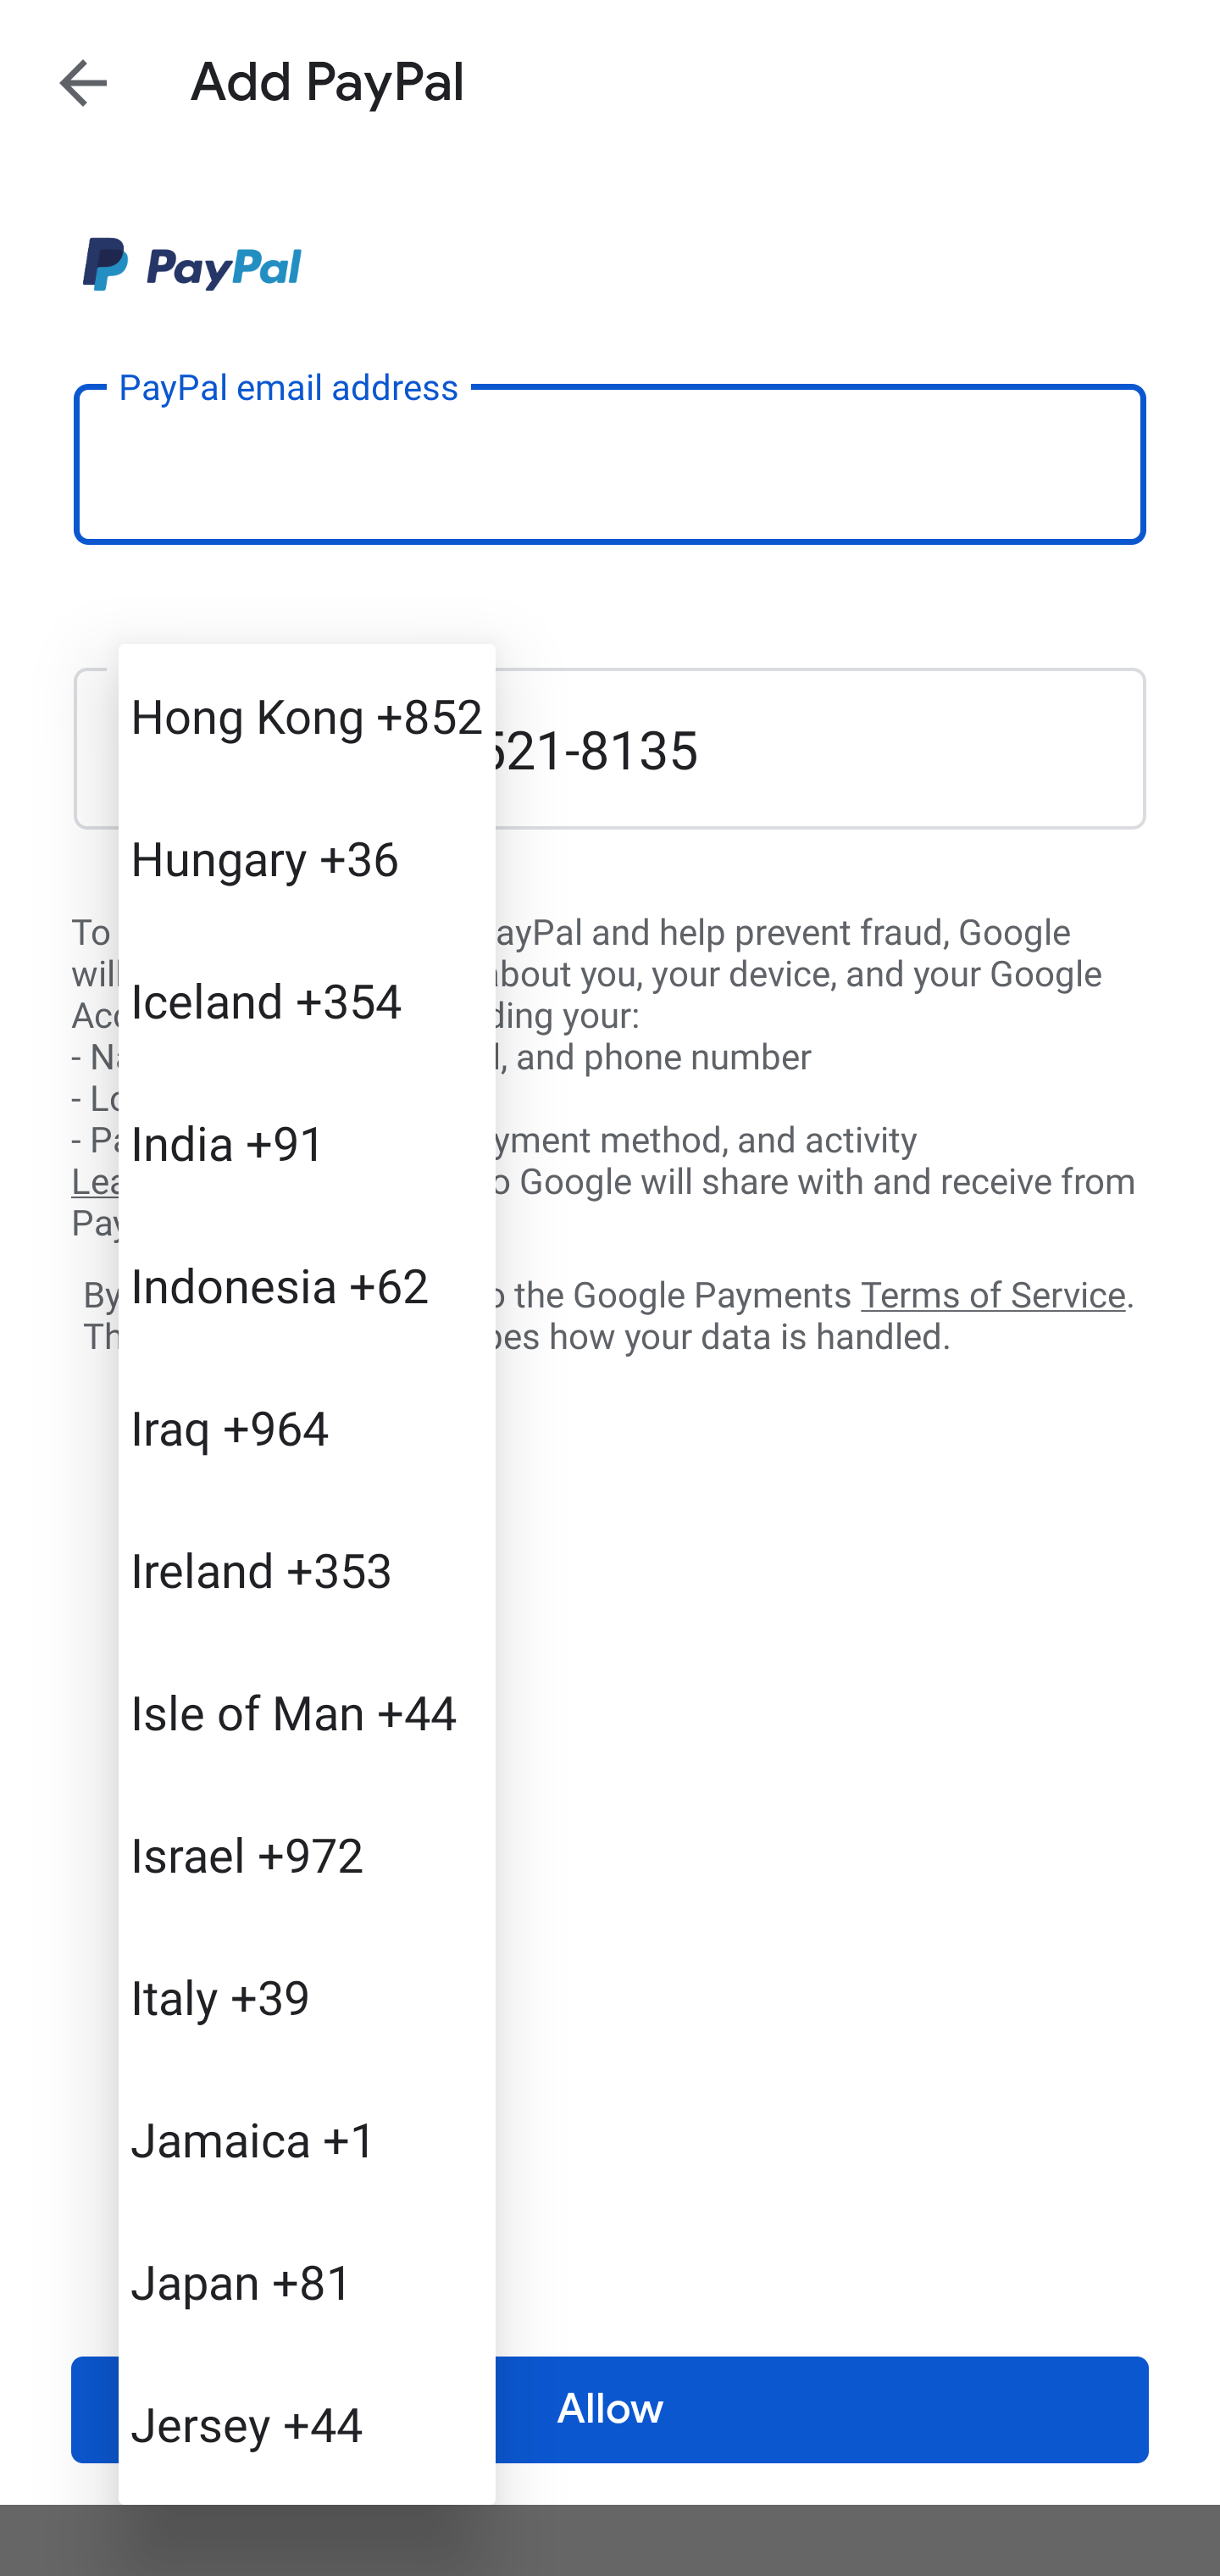  Describe the element at coordinates (307, 1712) in the screenshot. I see `Isle of Man +44` at that location.